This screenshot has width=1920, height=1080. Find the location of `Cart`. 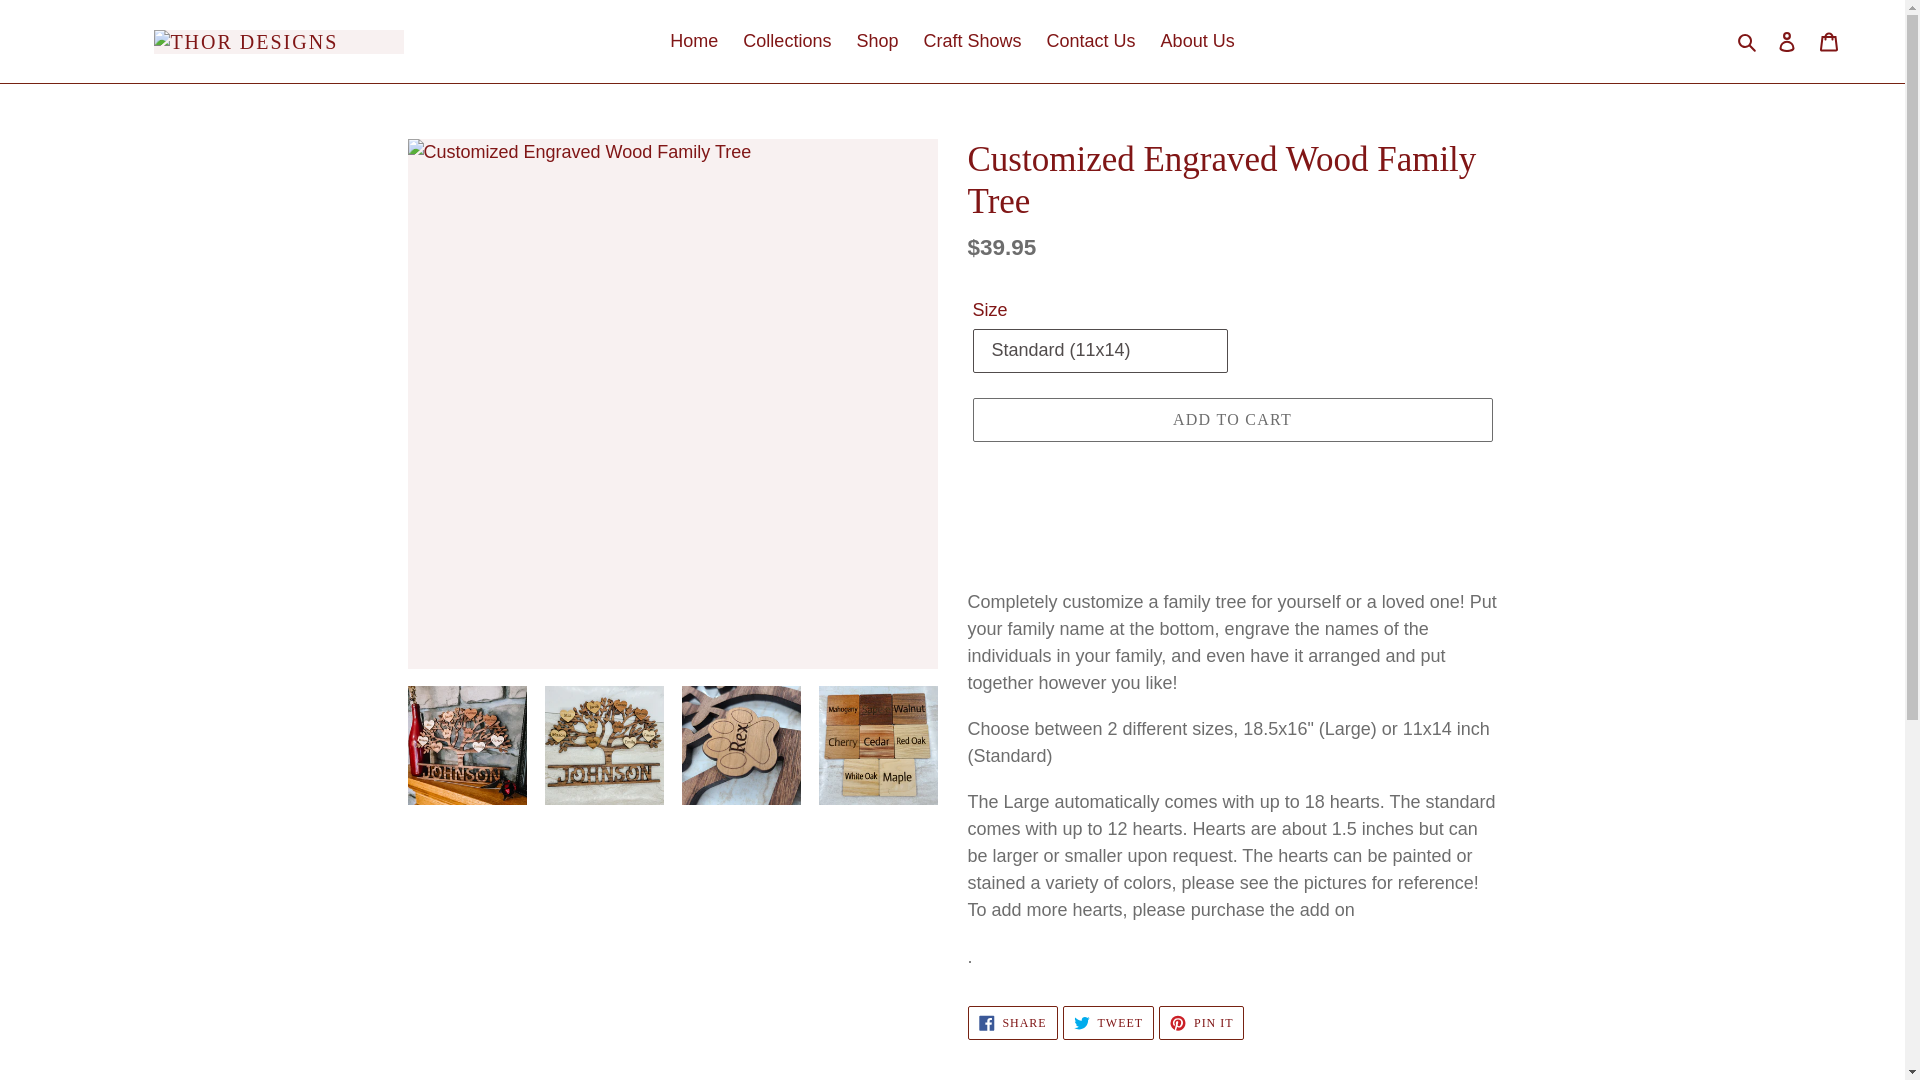

Cart is located at coordinates (1202, 1022).